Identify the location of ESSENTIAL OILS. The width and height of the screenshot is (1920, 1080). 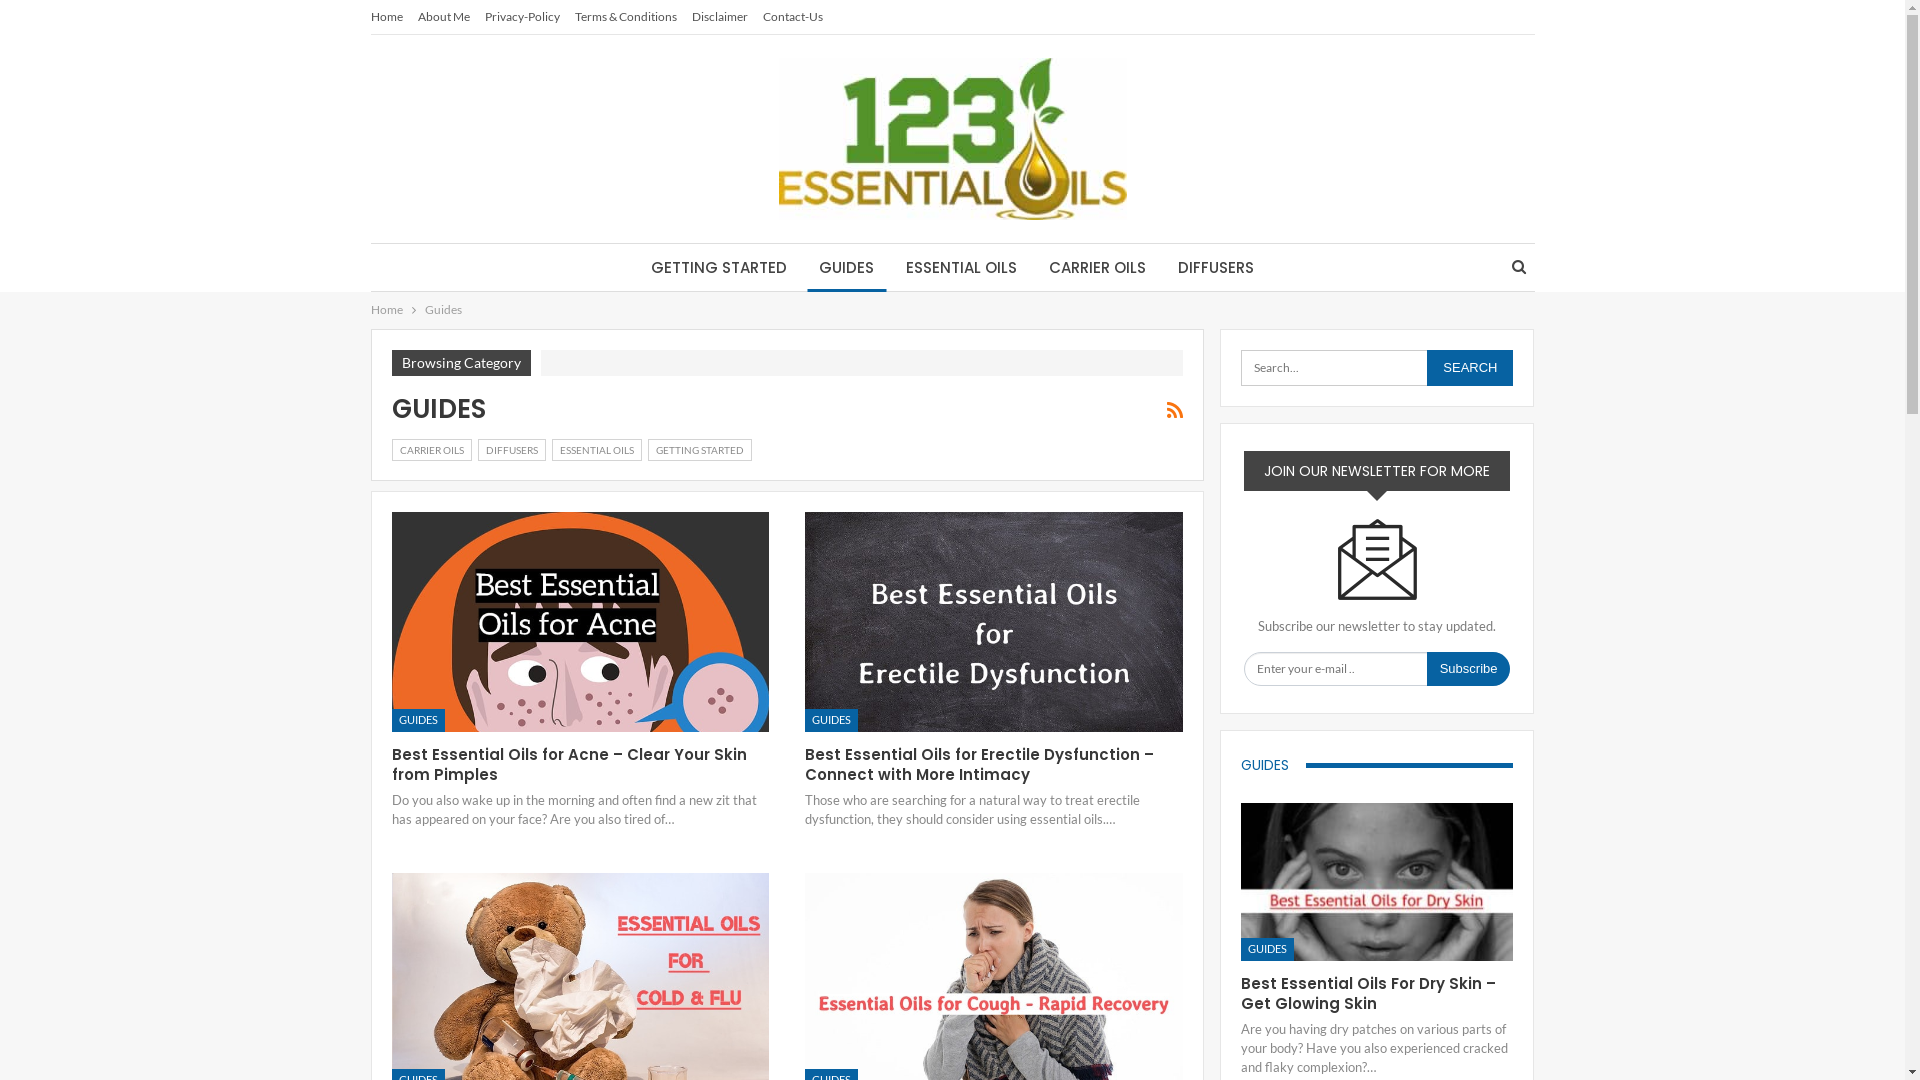
(962, 268).